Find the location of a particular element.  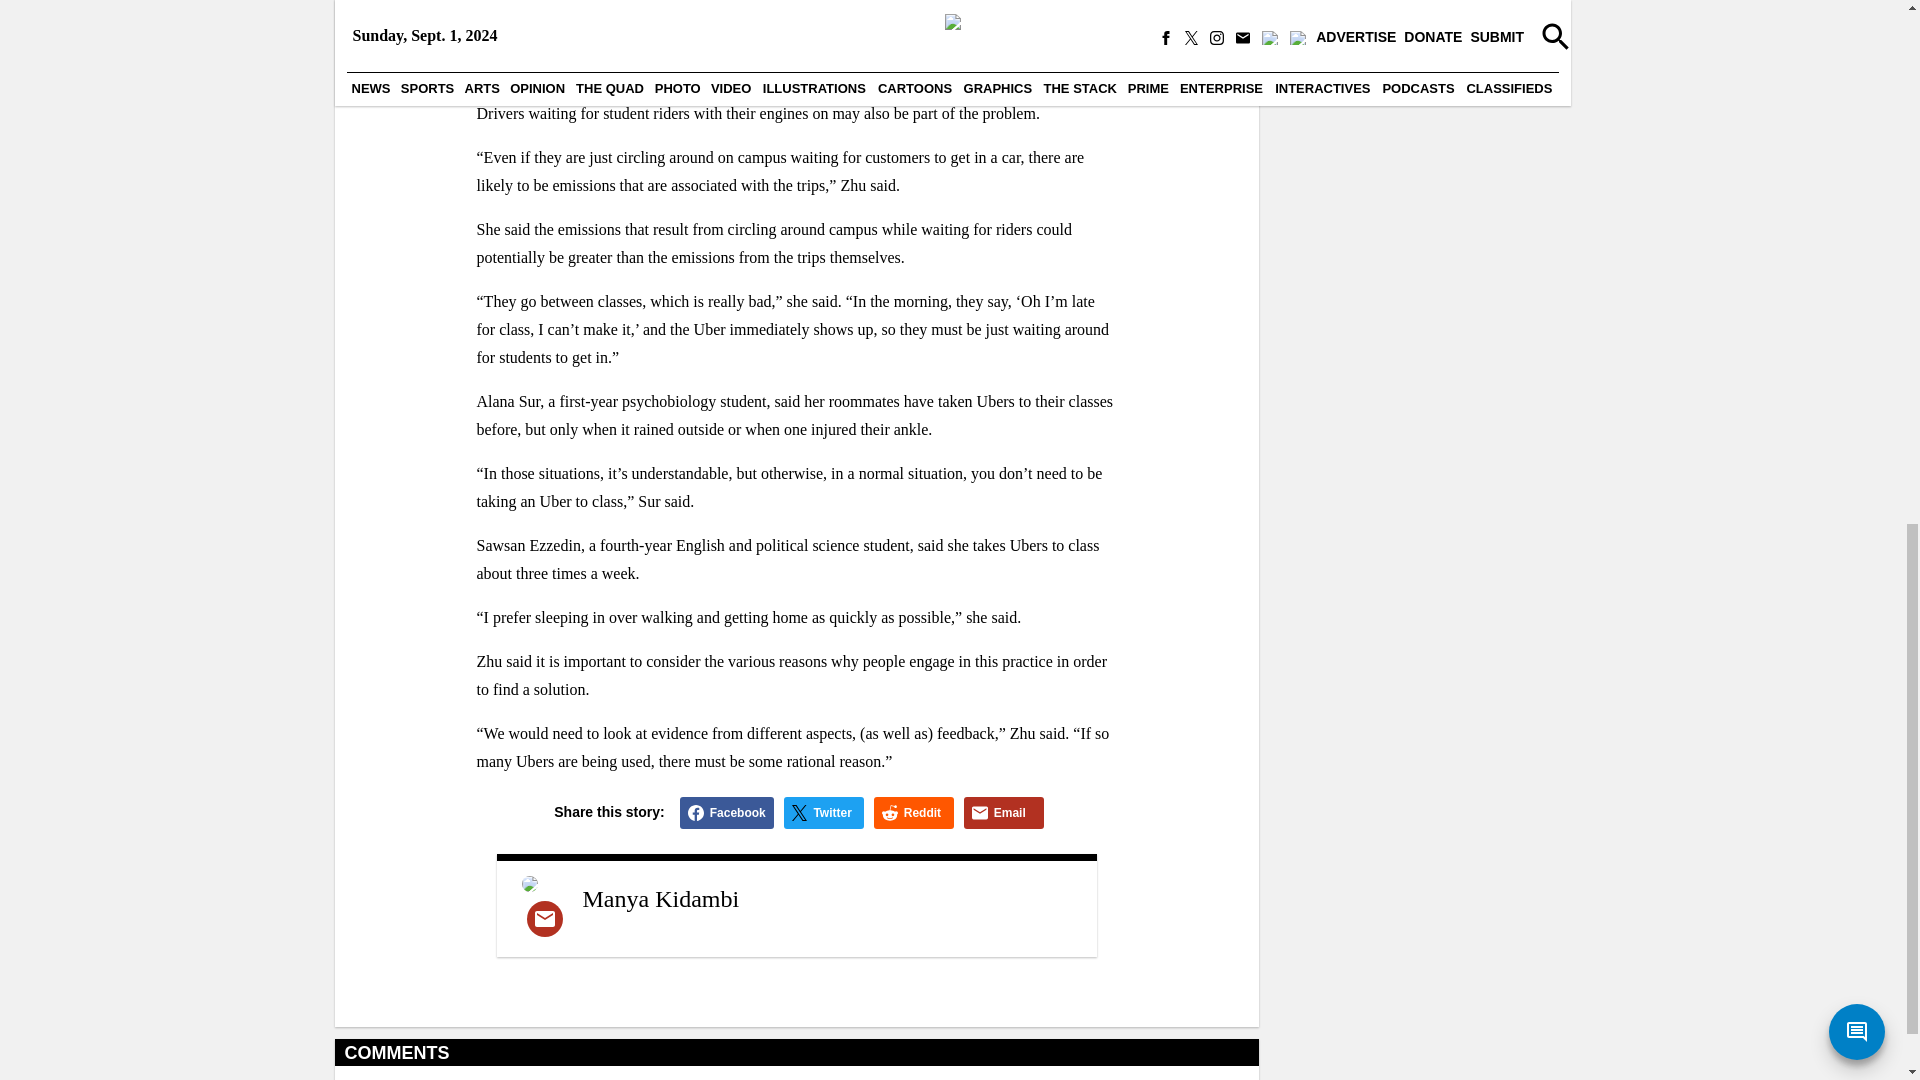

Email is located at coordinates (1004, 813).